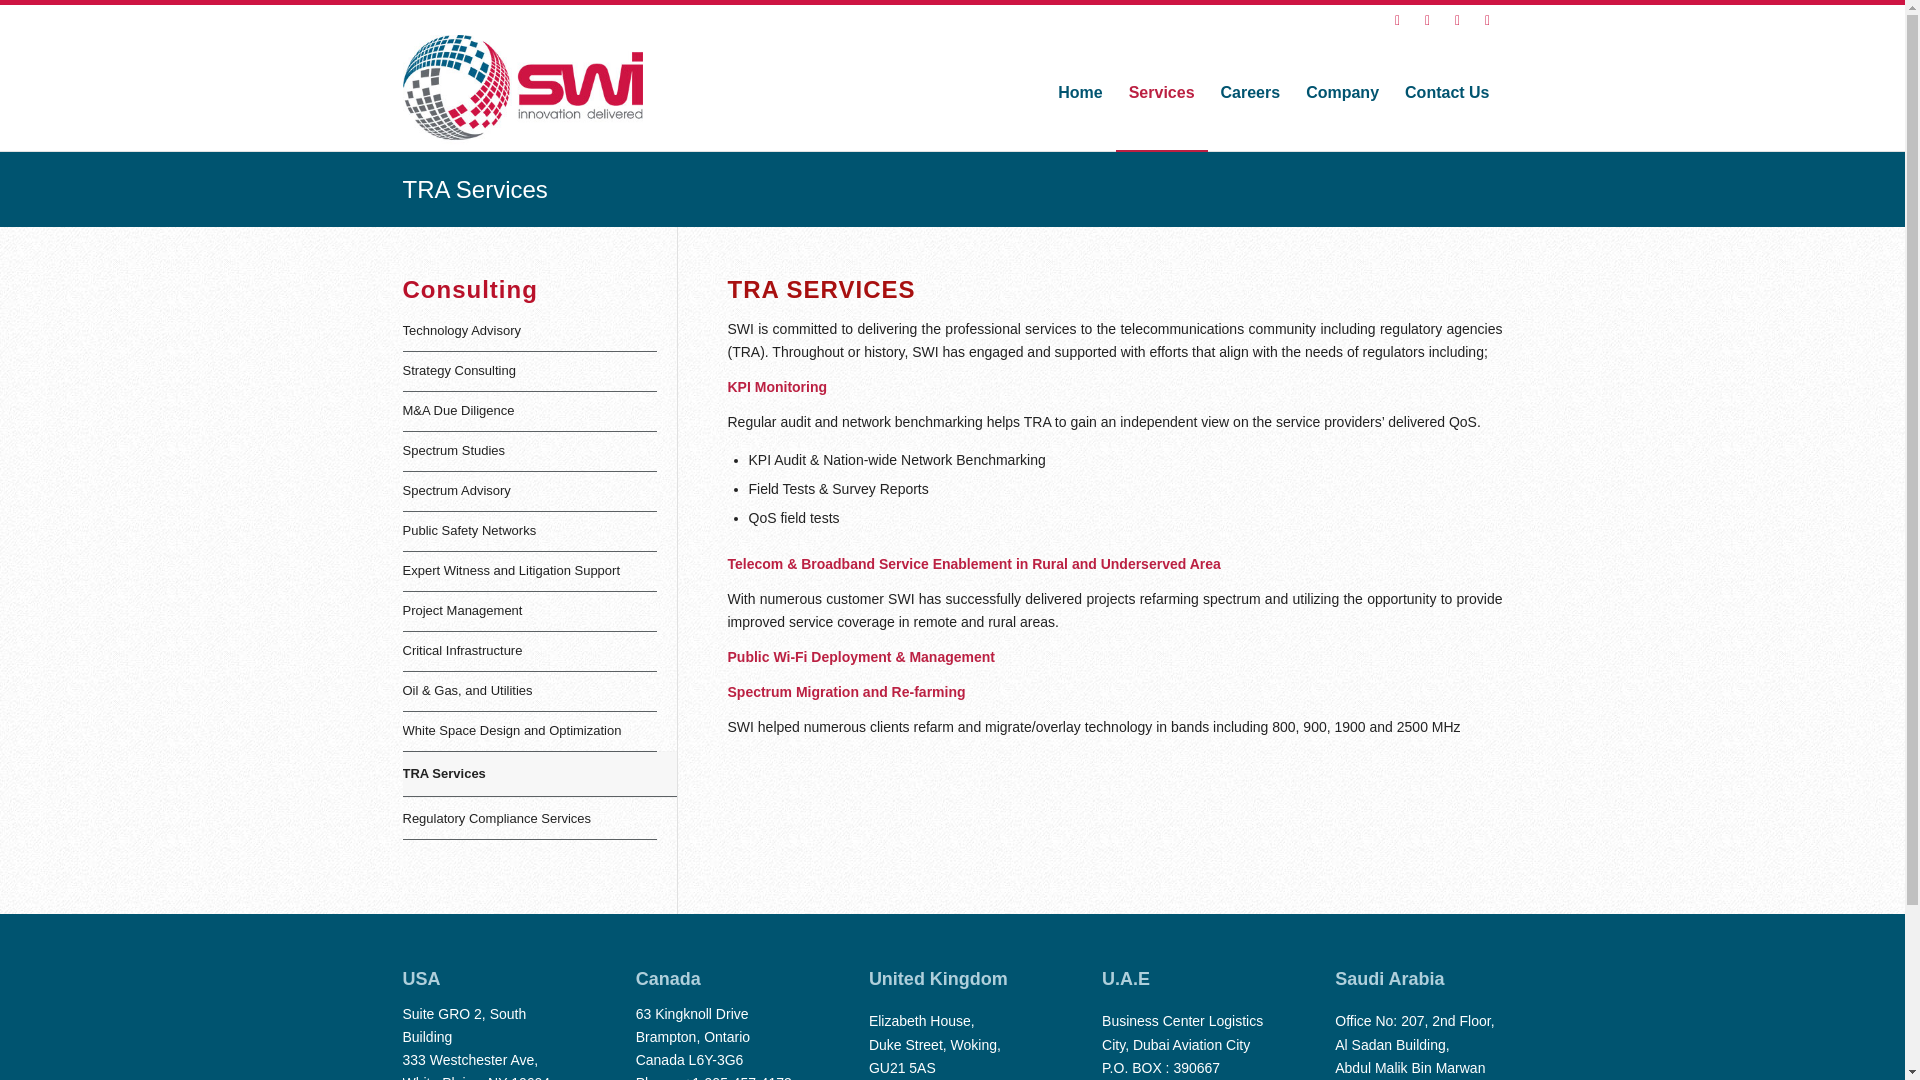  What do you see at coordinates (1426, 20) in the screenshot?
I see `Twitter` at bounding box center [1426, 20].